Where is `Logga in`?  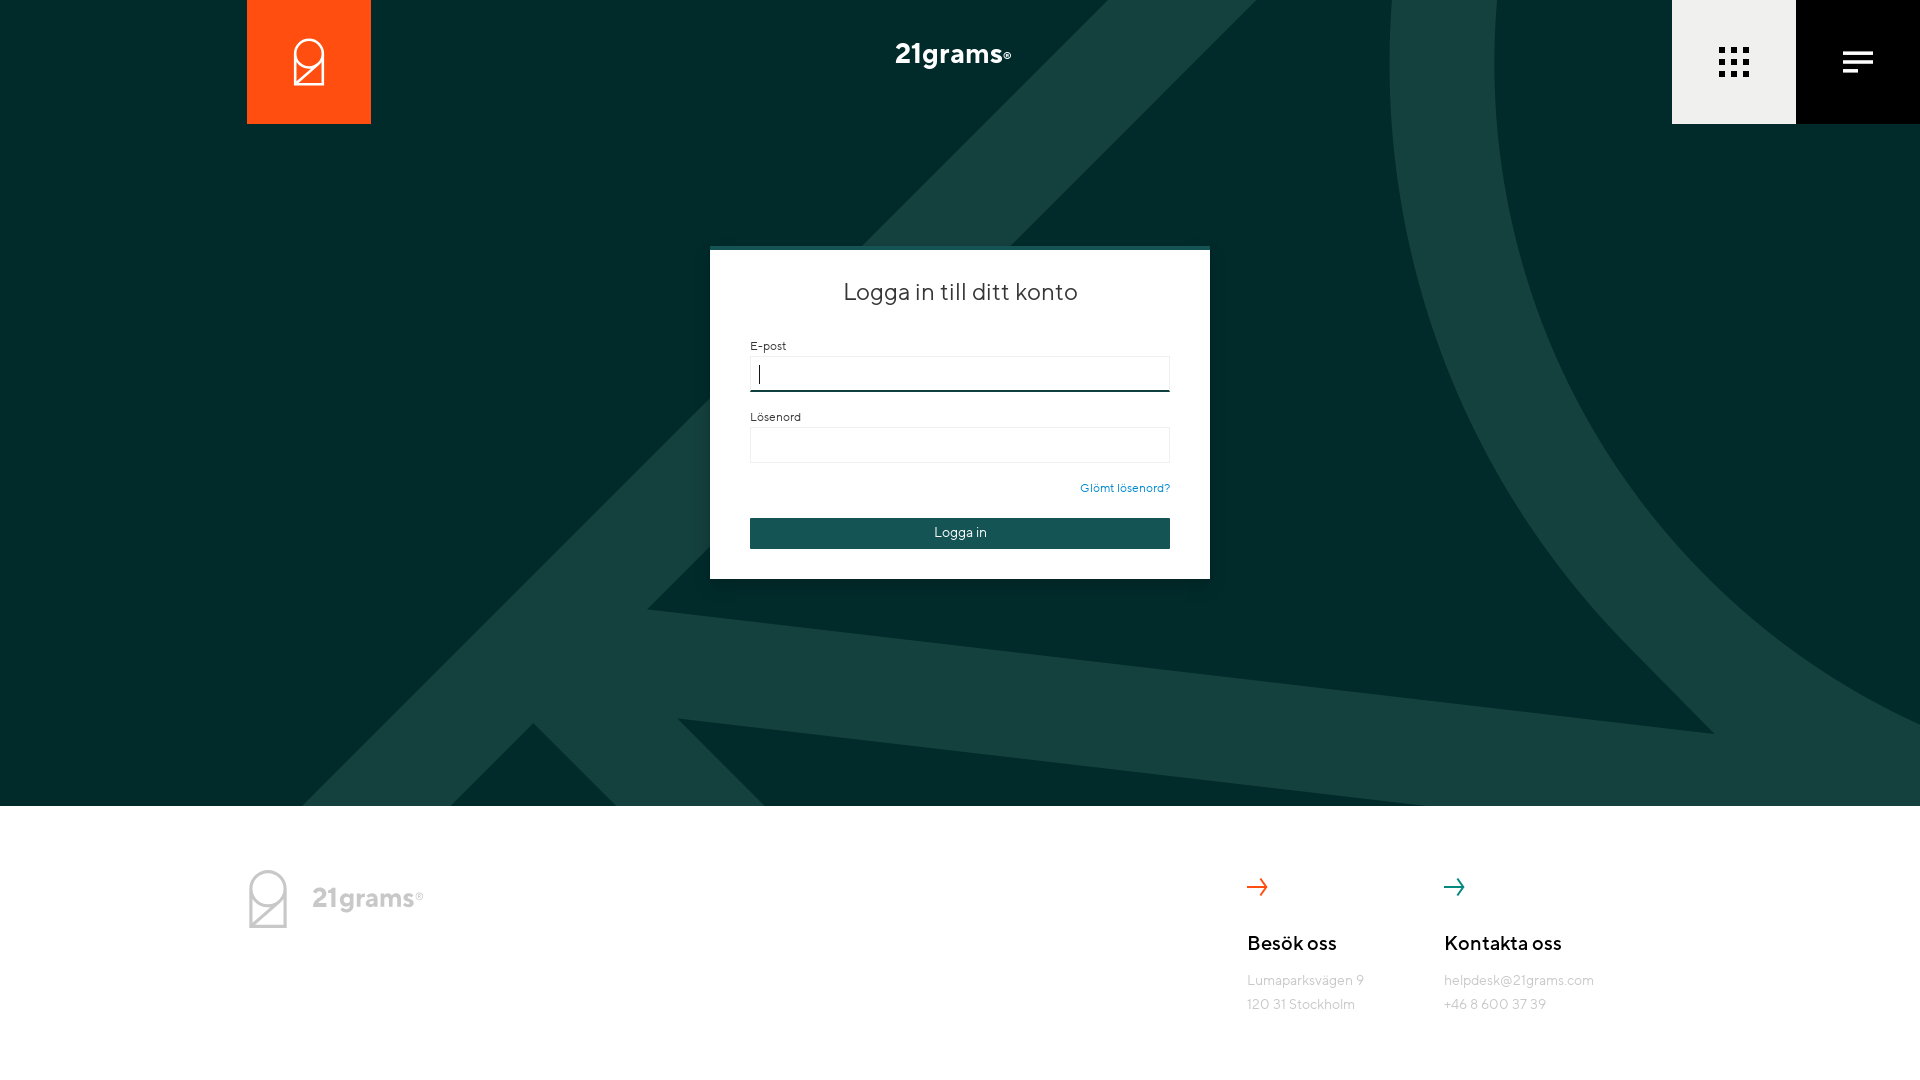
Logga in is located at coordinates (960, 534).